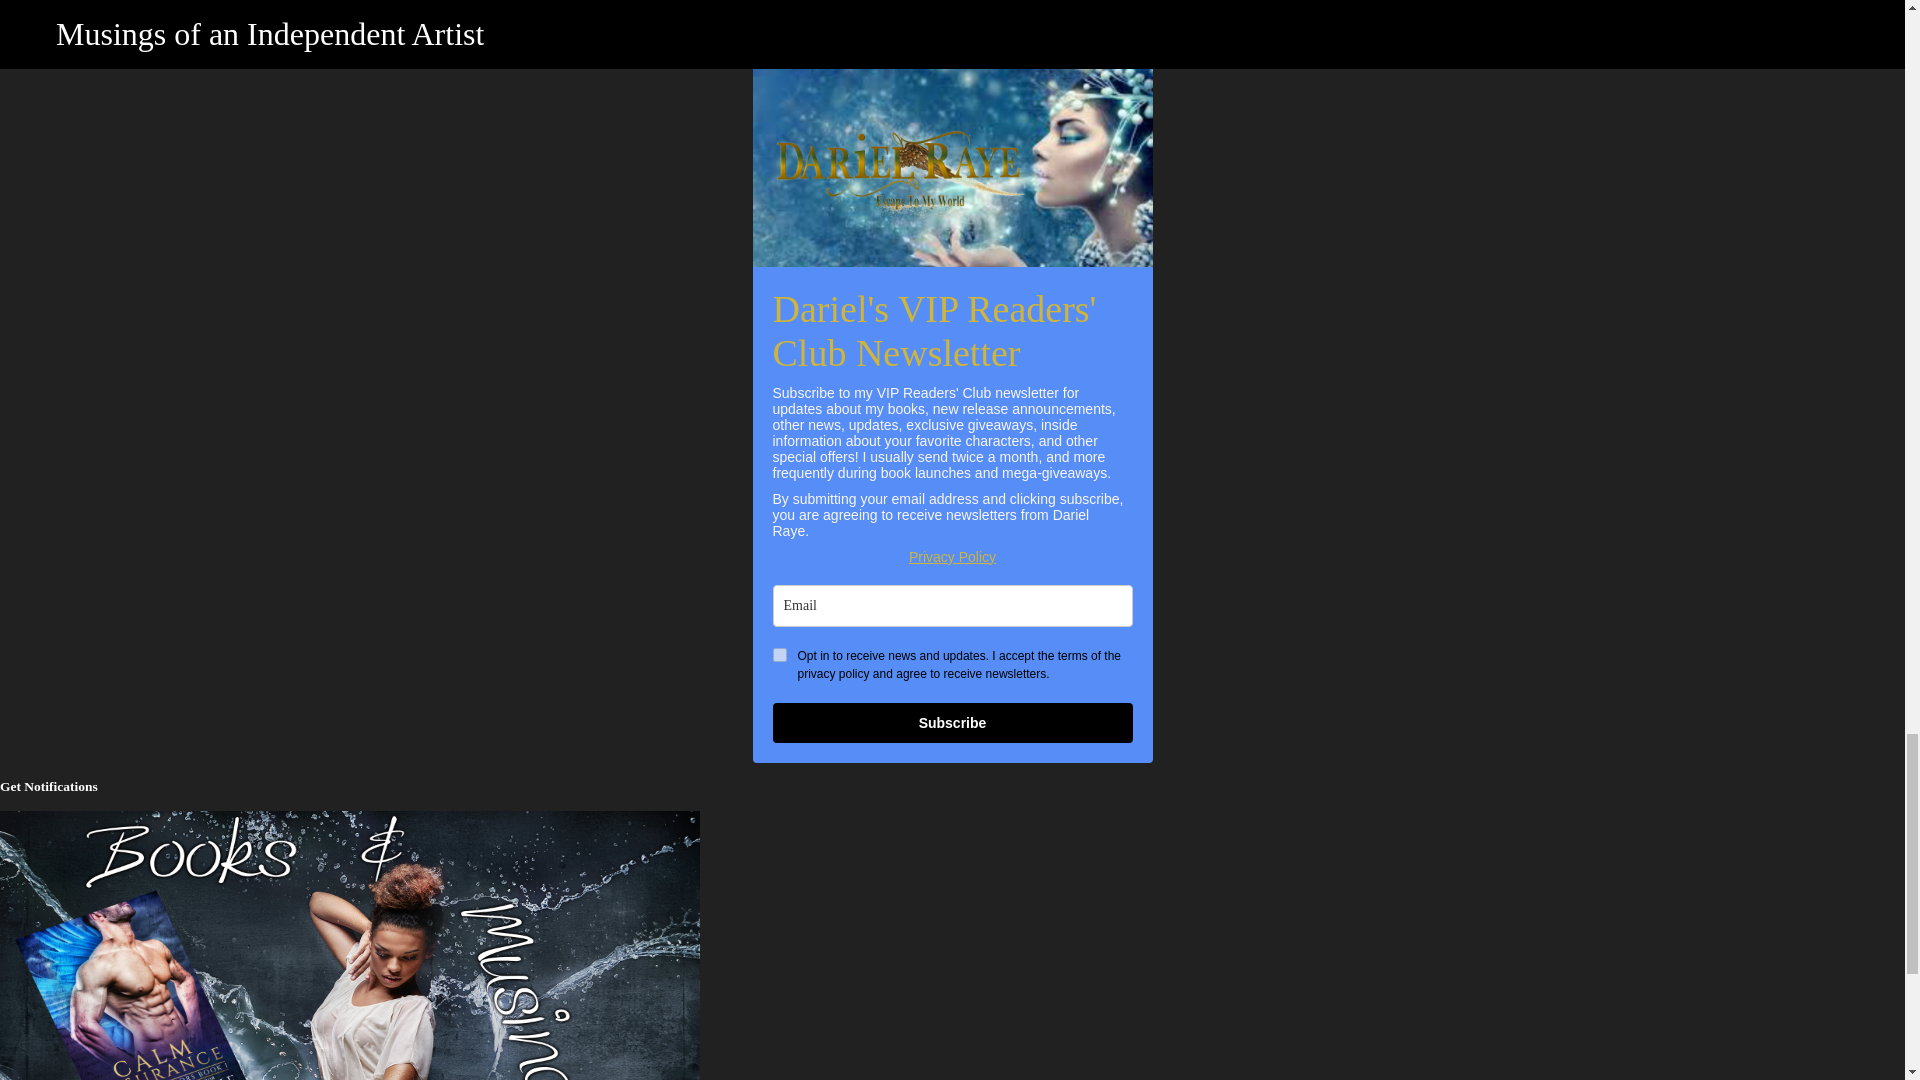 This screenshot has width=1920, height=1080. Describe the element at coordinates (778, 655) in the screenshot. I see `on` at that location.